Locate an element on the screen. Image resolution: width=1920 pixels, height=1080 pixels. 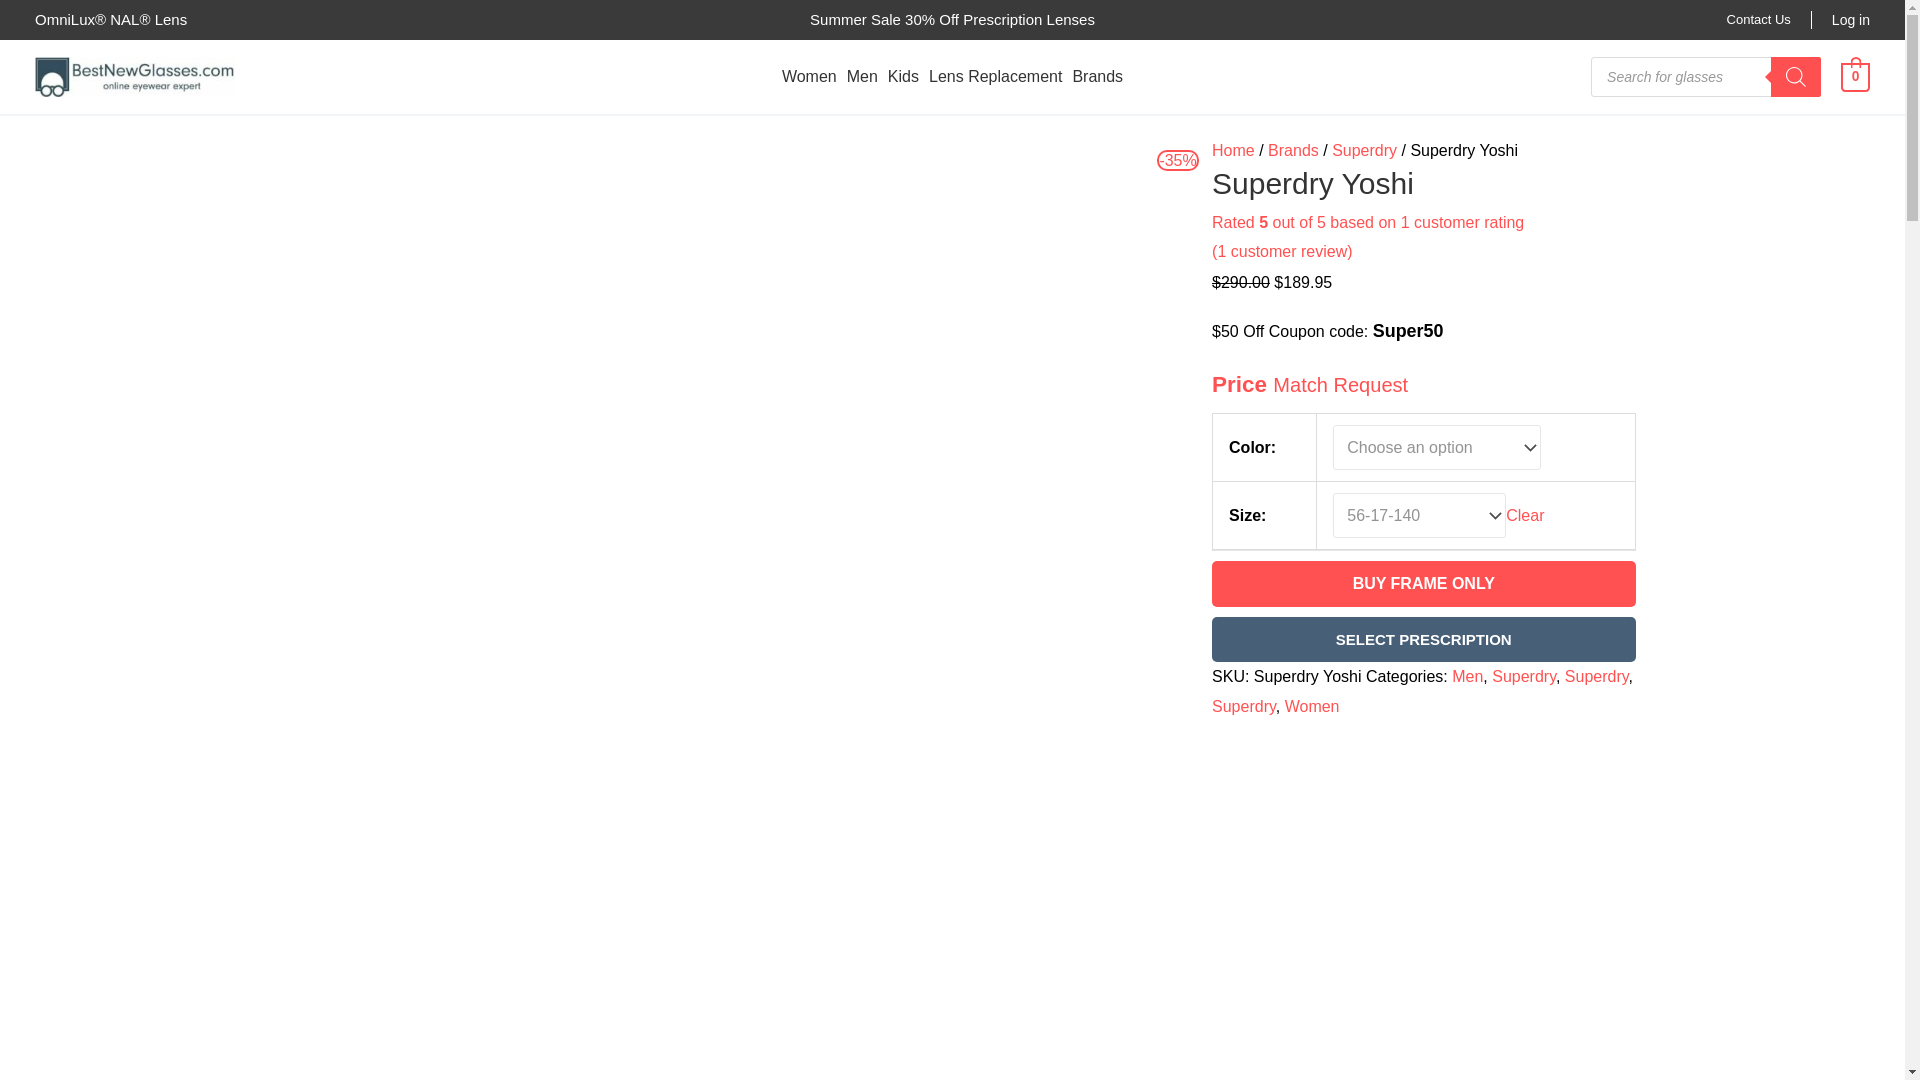
Home is located at coordinates (1233, 150).